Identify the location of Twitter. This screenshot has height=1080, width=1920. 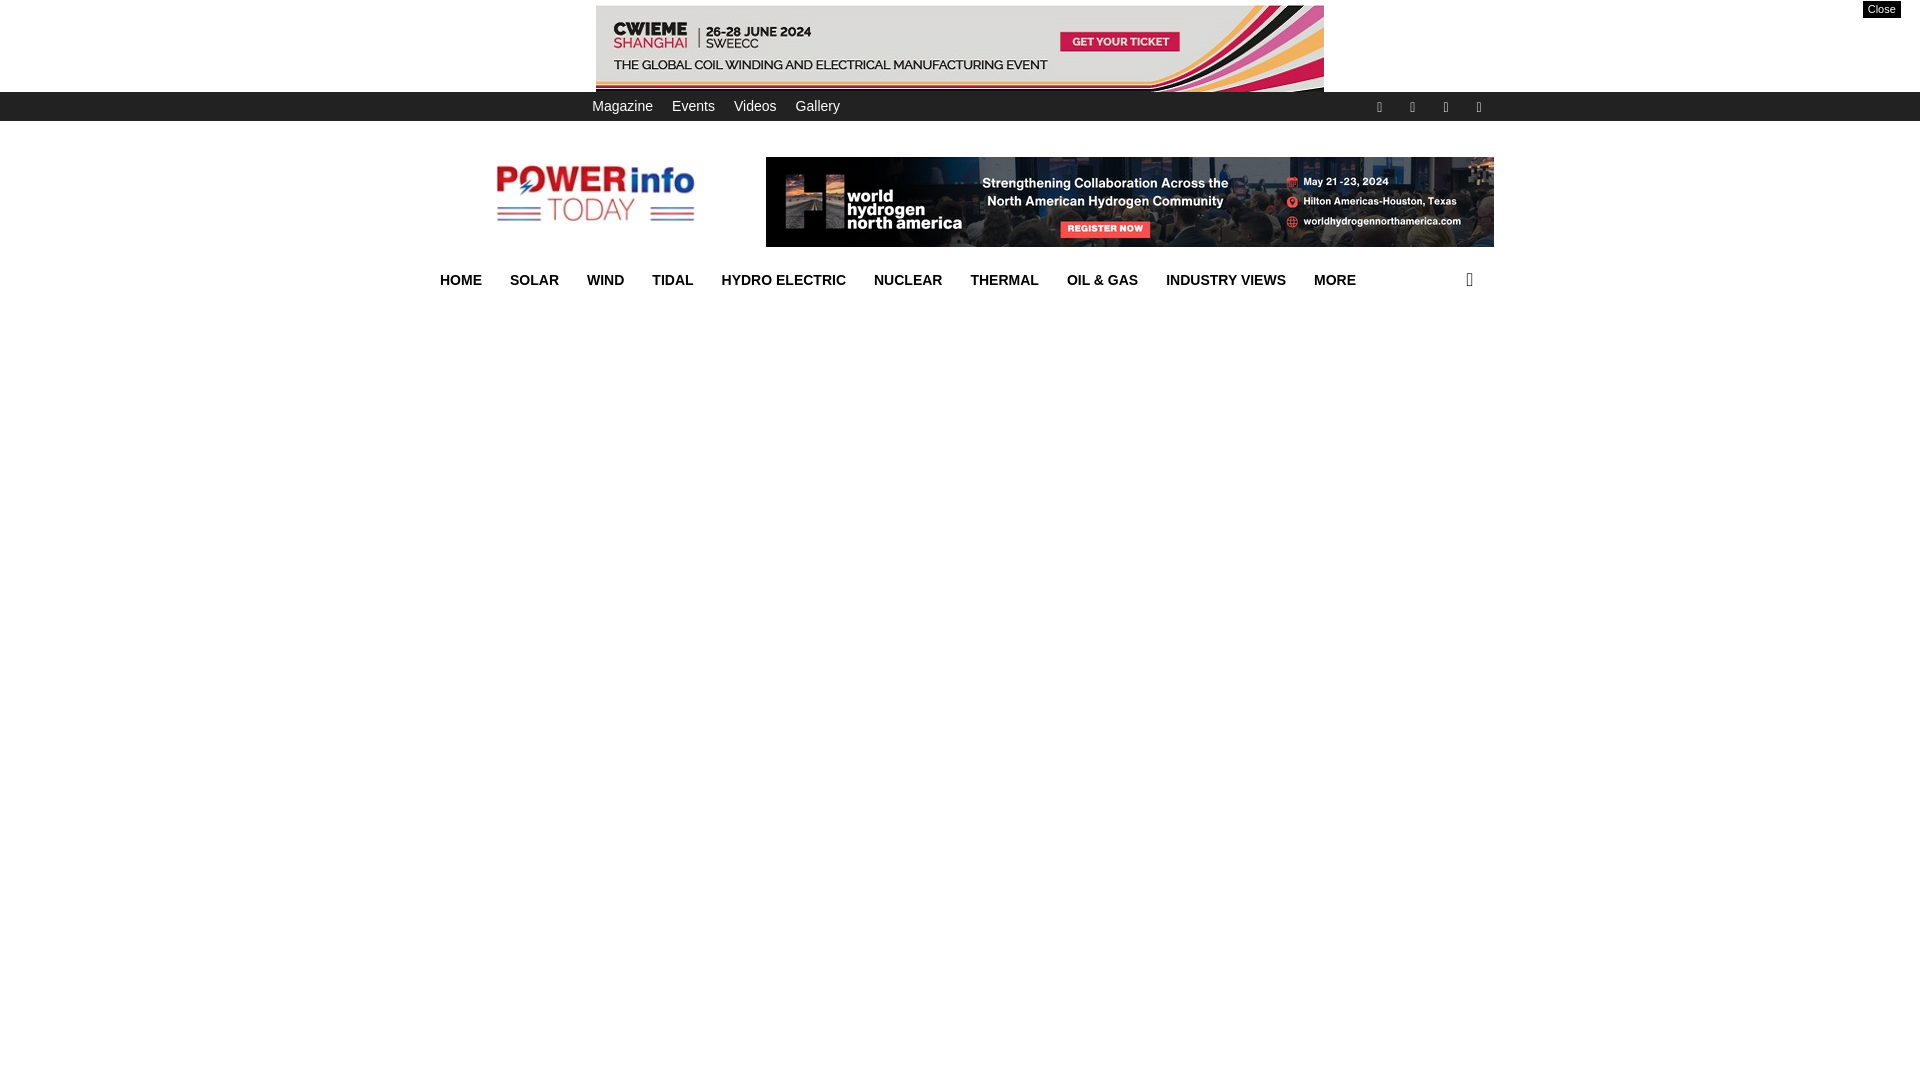
(1446, 105).